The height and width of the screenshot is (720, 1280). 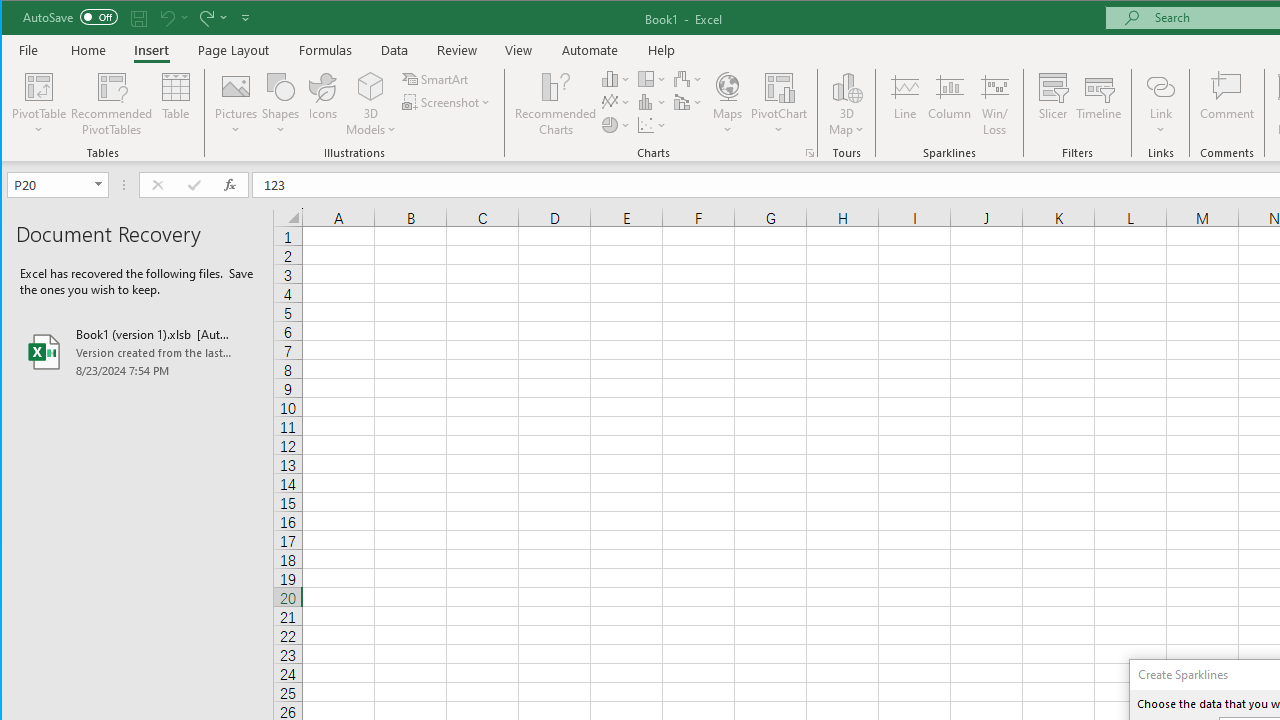 What do you see at coordinates (436, 78) in the screenshot?
I see `SmartArt...` at bounding box center [436, 78].